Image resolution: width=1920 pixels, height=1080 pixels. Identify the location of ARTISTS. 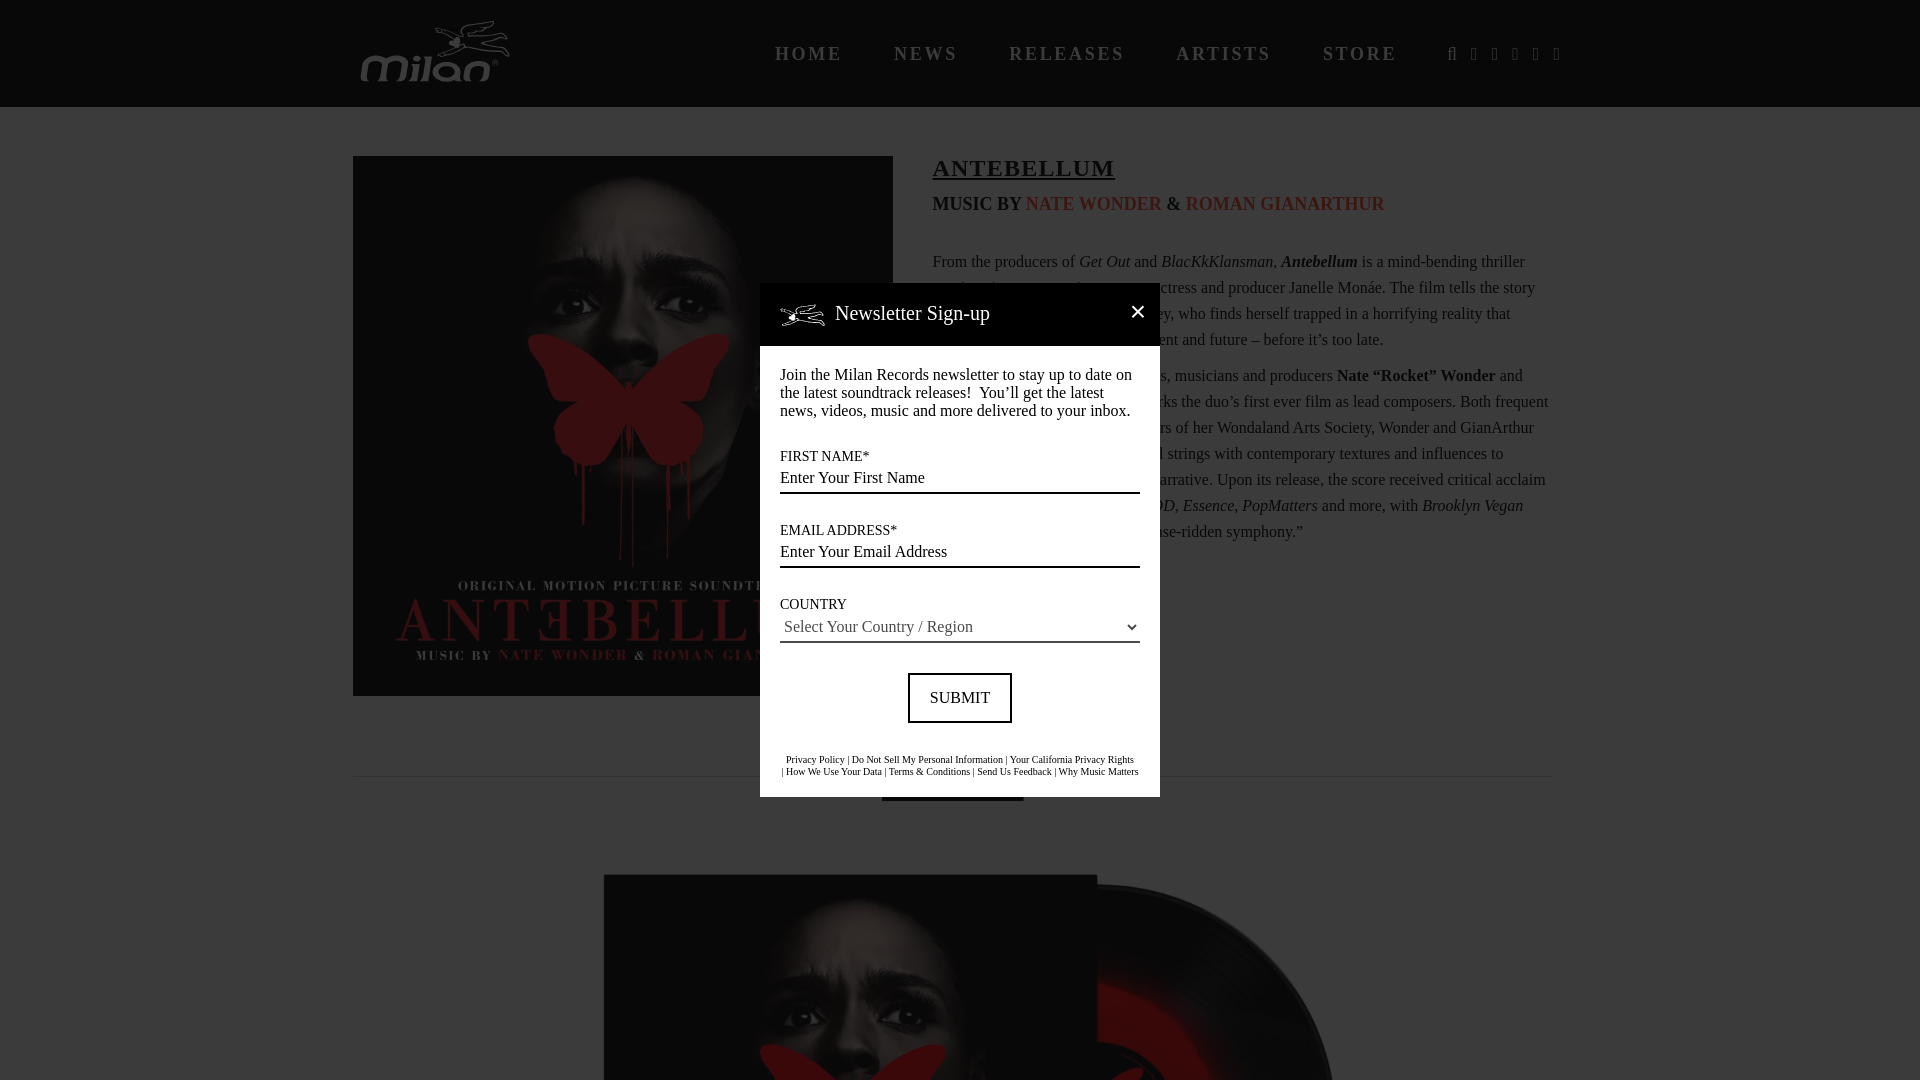
(1223, 54).